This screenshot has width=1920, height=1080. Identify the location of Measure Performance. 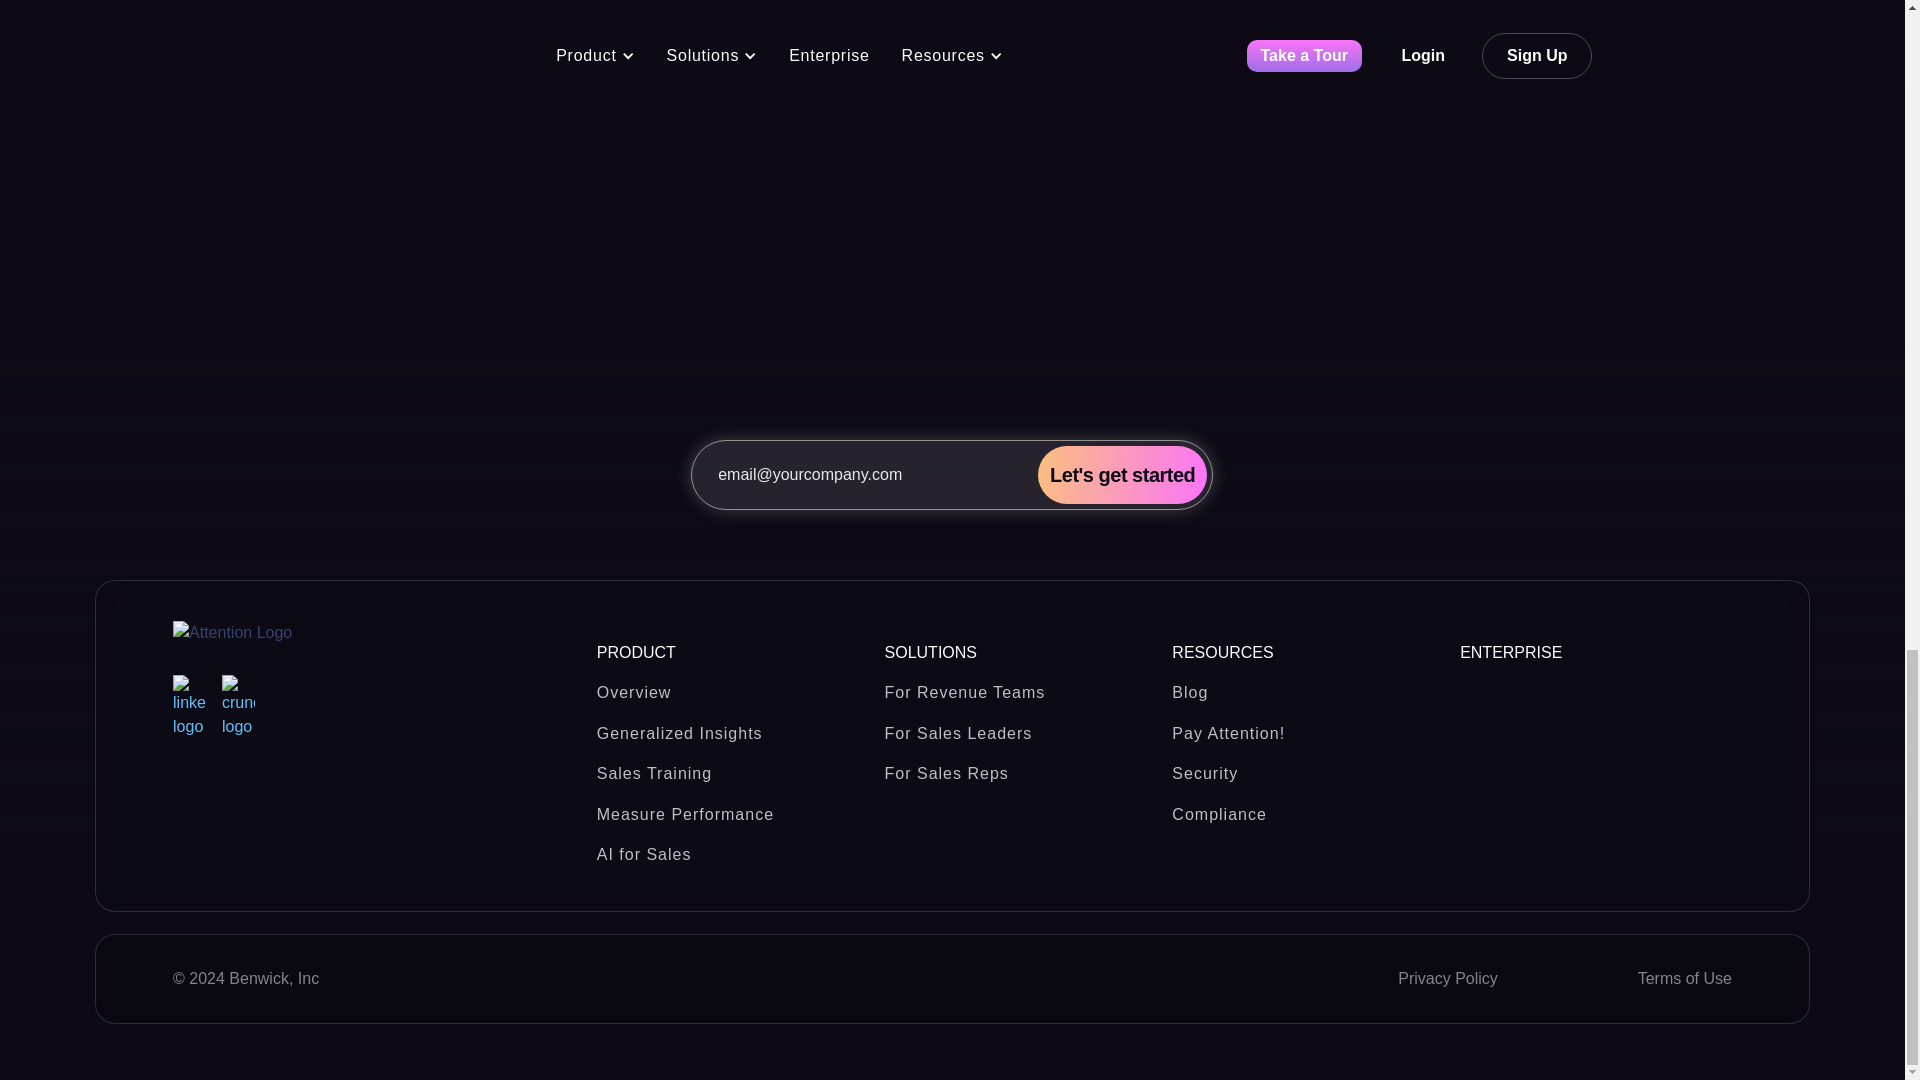
(733, 808).